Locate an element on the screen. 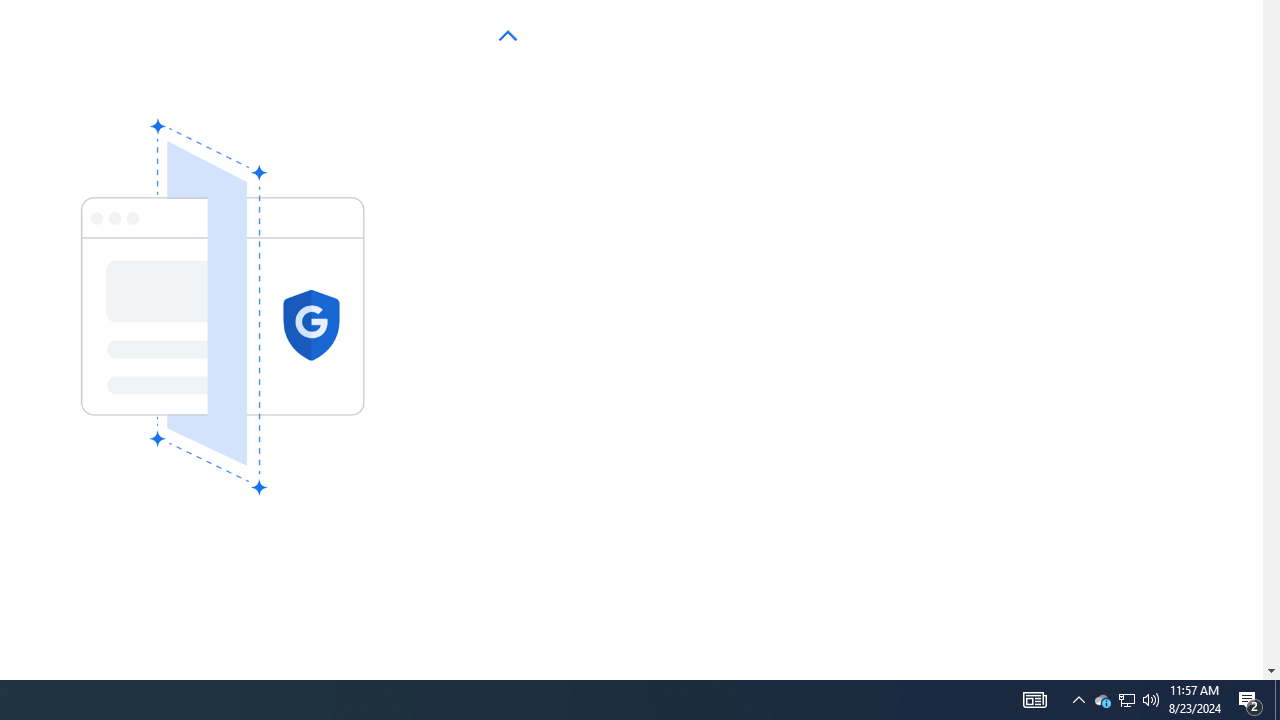 The width and height of the screenshot is (1280, 720). Show desktop is located at coordinates (1034, 700).